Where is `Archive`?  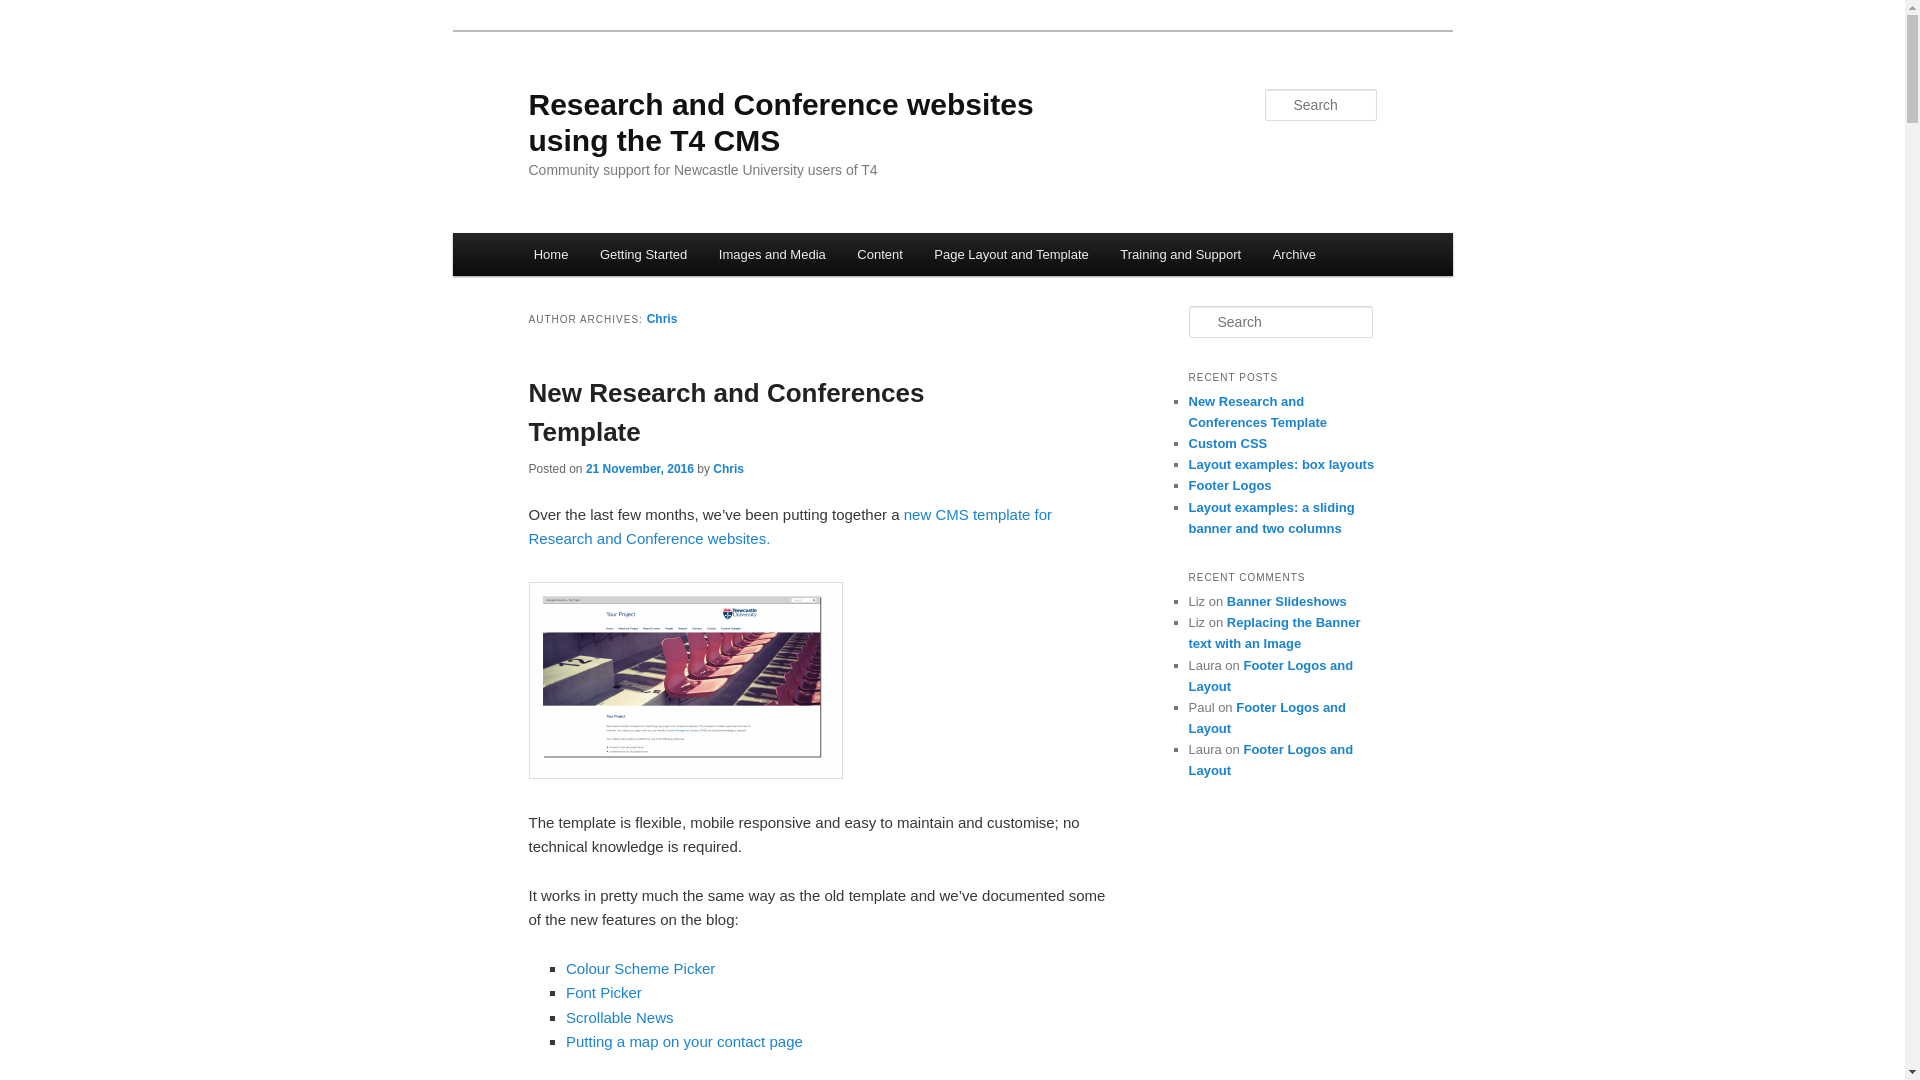 Archive is located at coordinates (1294, 254).